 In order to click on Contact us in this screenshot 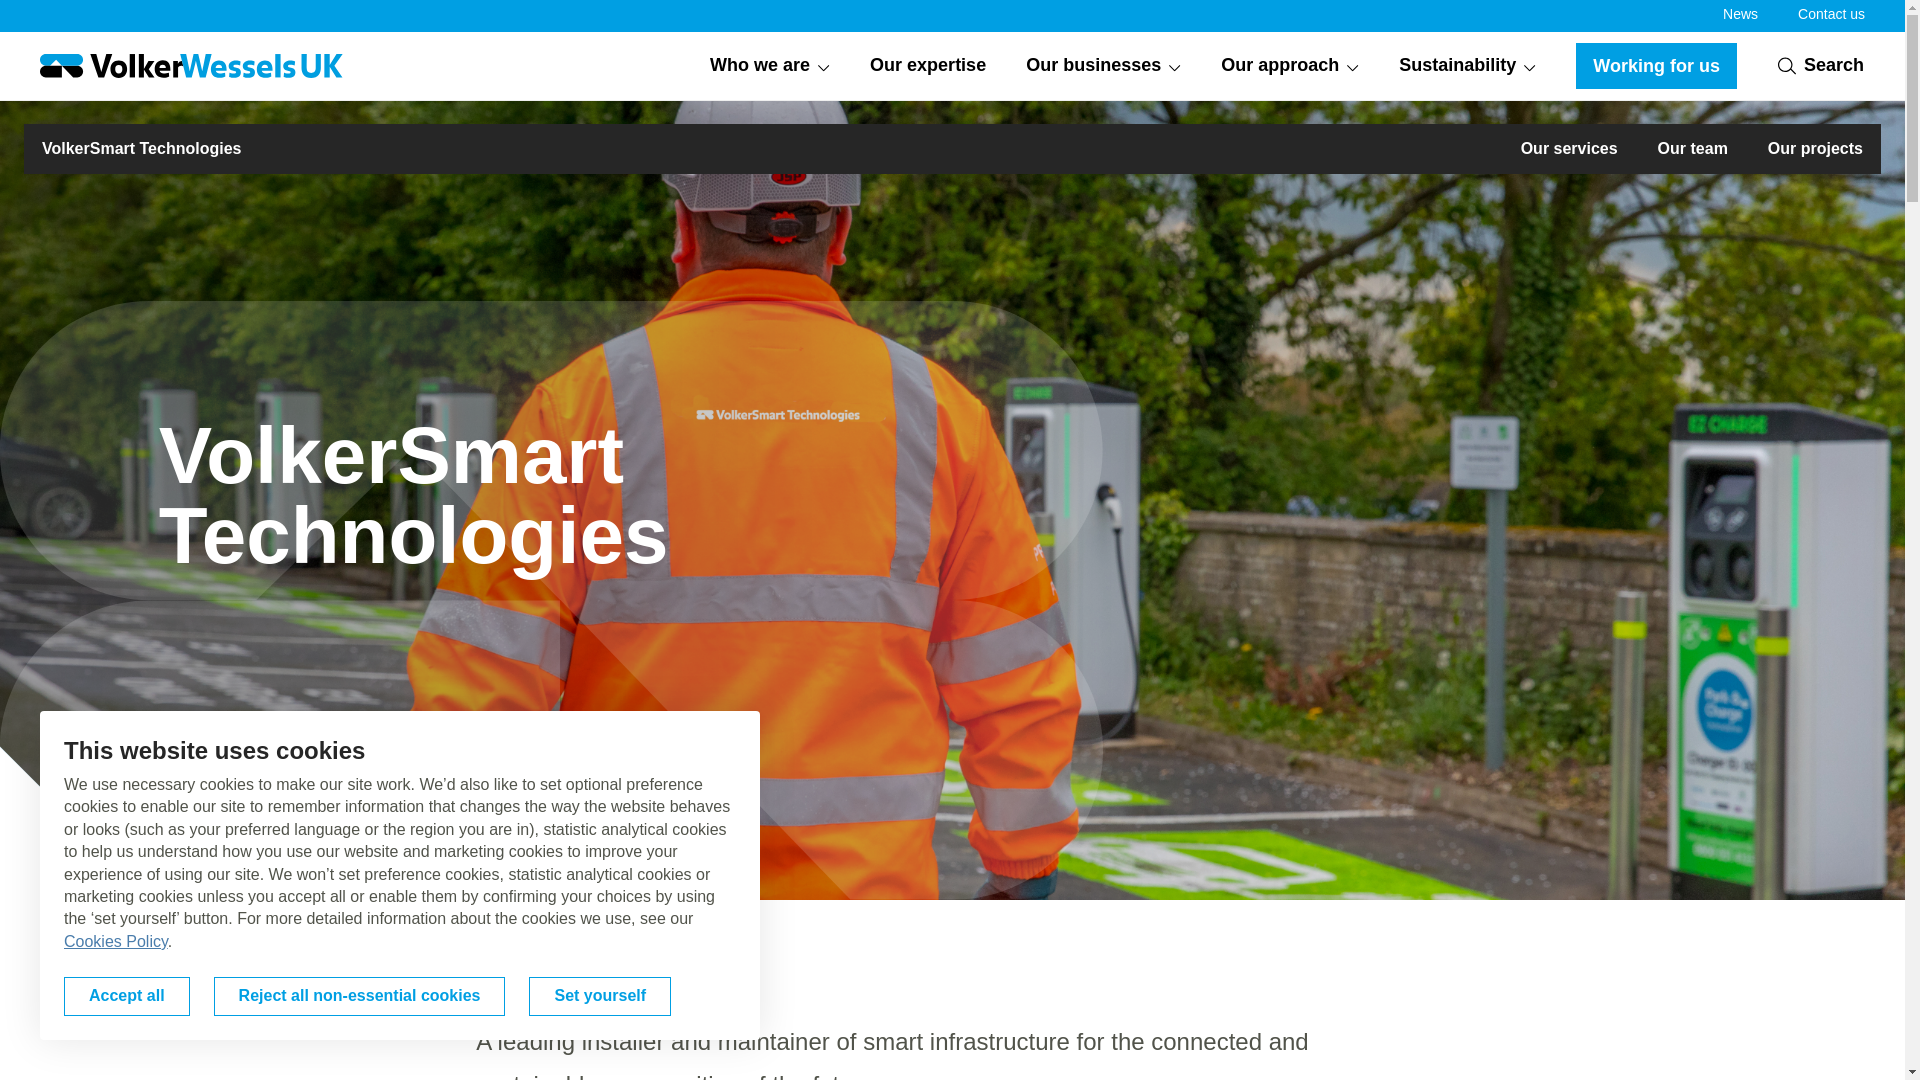, I will do `click(1830, 14)`.